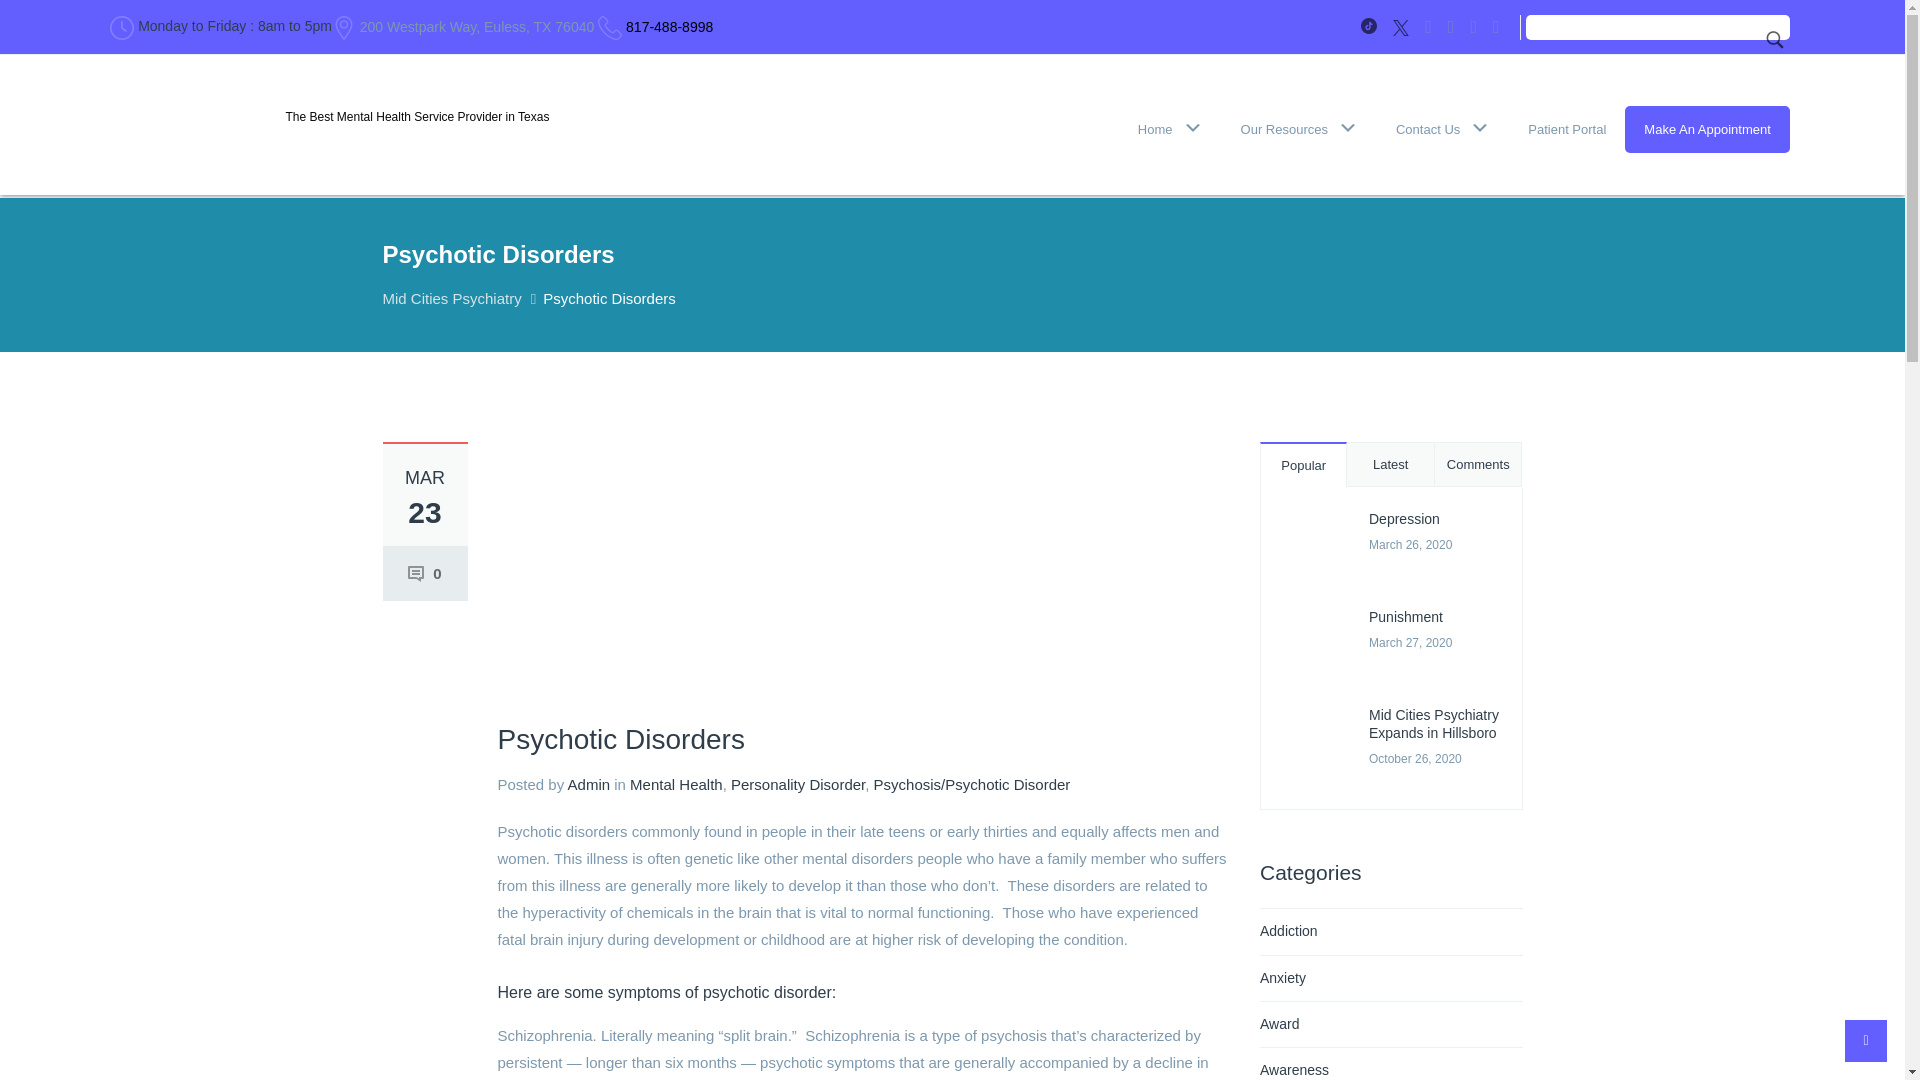 The height and width of the screenshot is (1080, 1920). What do you see at coordinates (1706, 129) in the screenshot?
I see `Make An Appointment` at bounding box center [1706, 129].